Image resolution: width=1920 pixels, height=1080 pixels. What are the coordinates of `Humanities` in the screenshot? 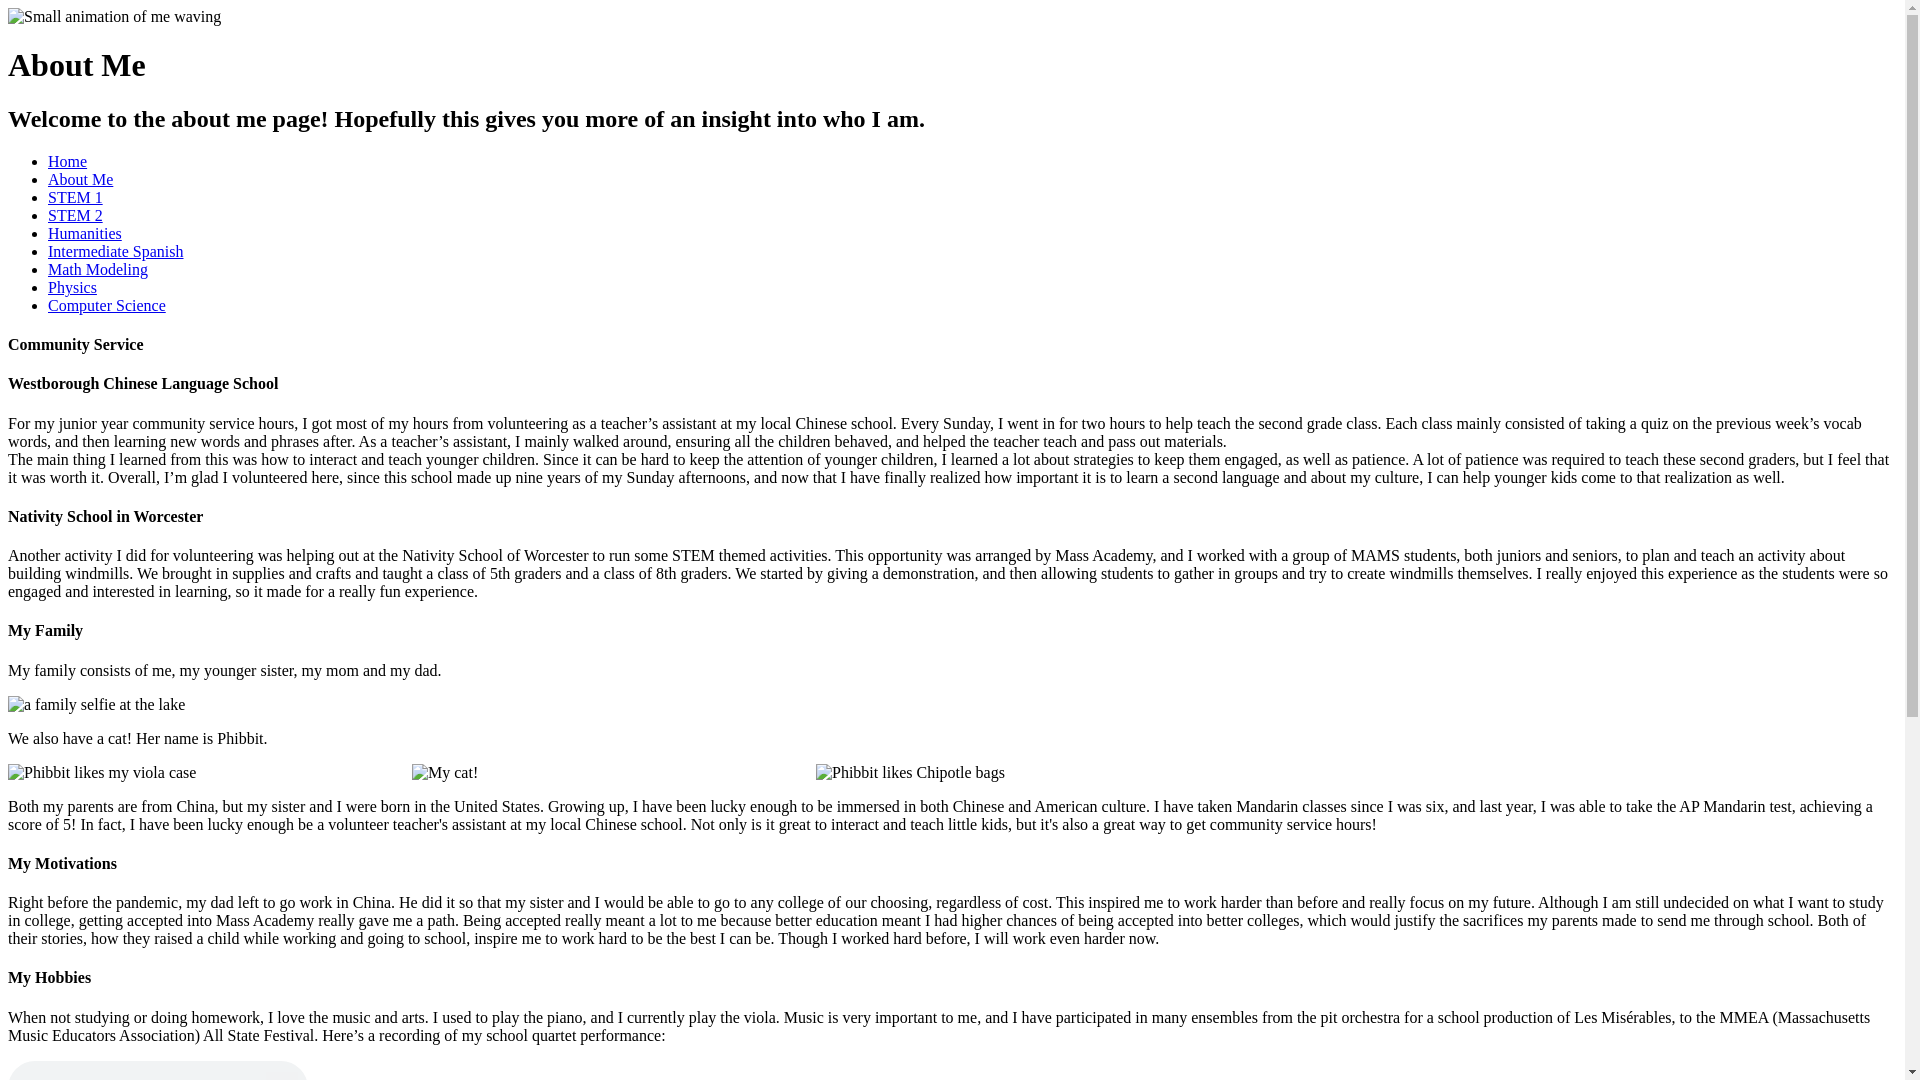 It's located at (85, 232).